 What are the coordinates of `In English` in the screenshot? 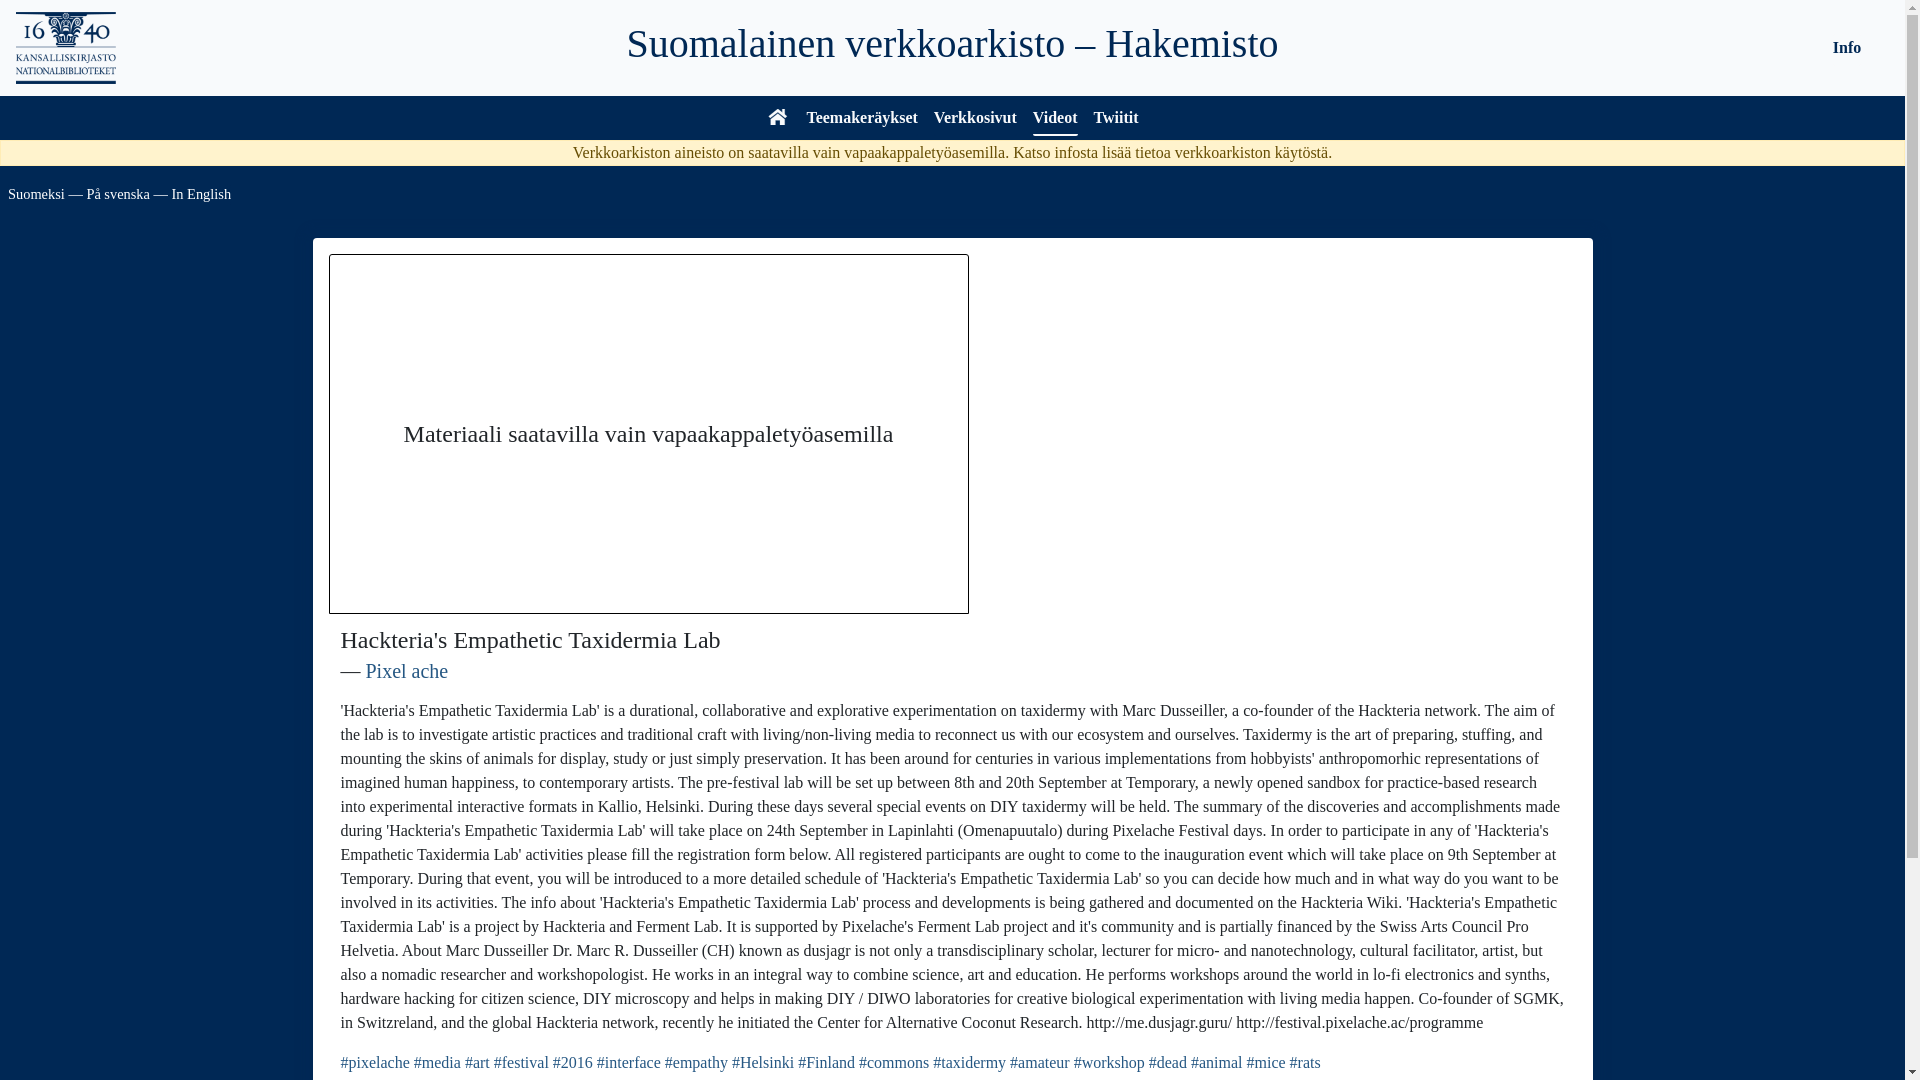 It's located at (202, 193).